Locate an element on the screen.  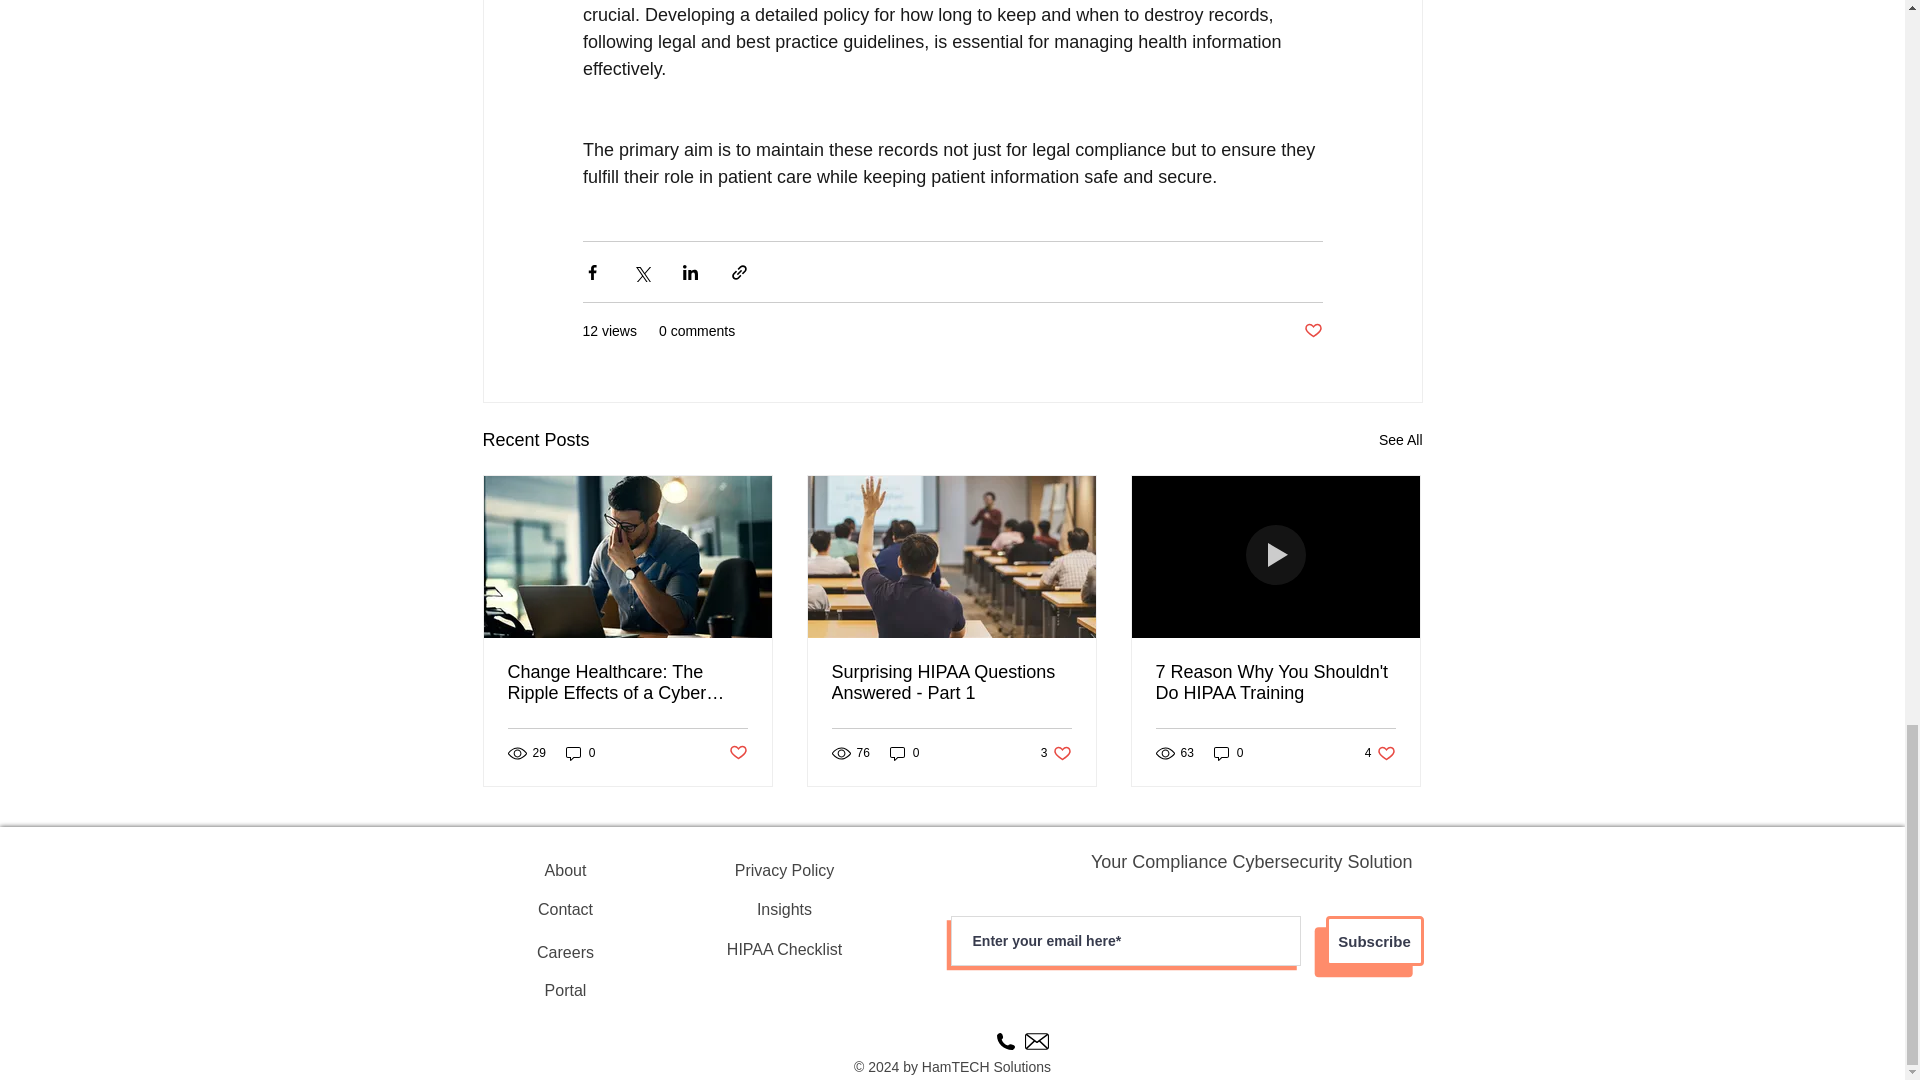
Surprising HIPAA Questions Answered - Part 1 is located at coordinates (580, 753).